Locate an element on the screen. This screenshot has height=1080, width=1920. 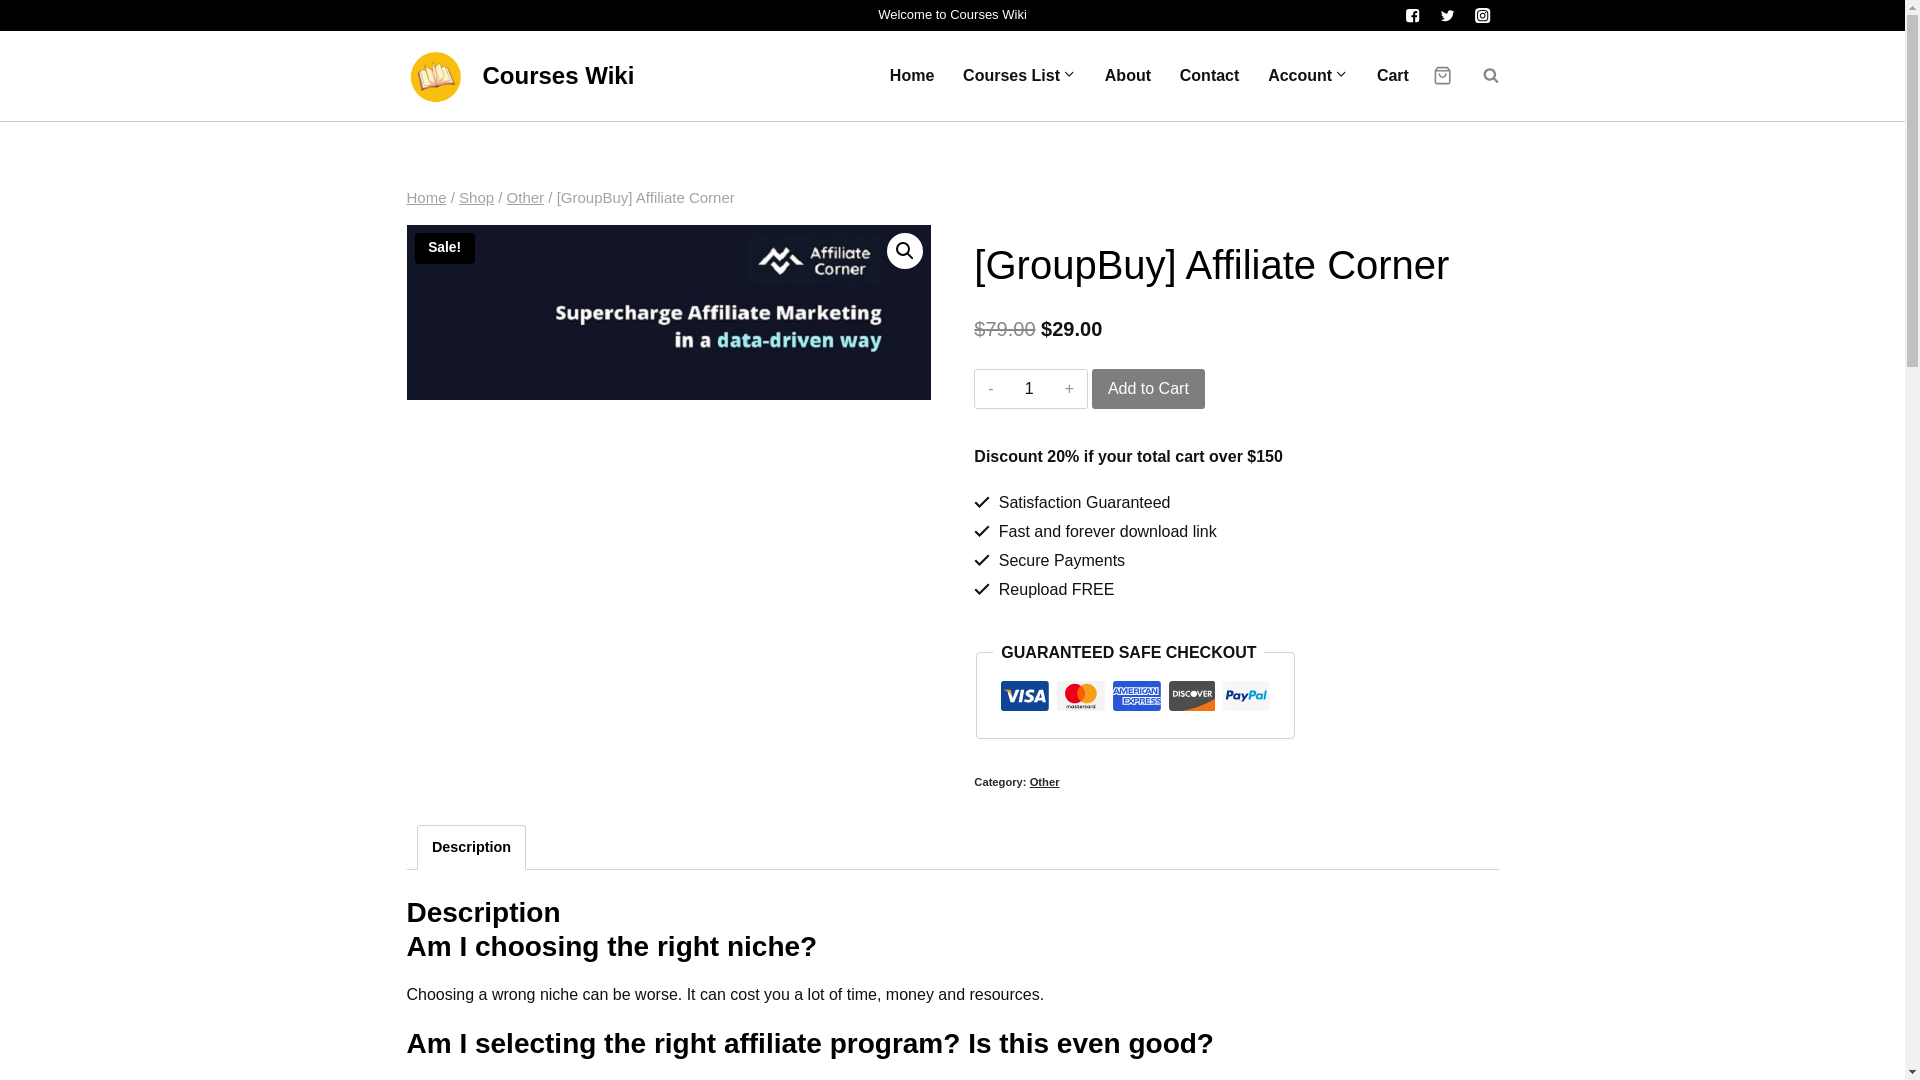
Add to Cart is located at coordinates (1148, 389).